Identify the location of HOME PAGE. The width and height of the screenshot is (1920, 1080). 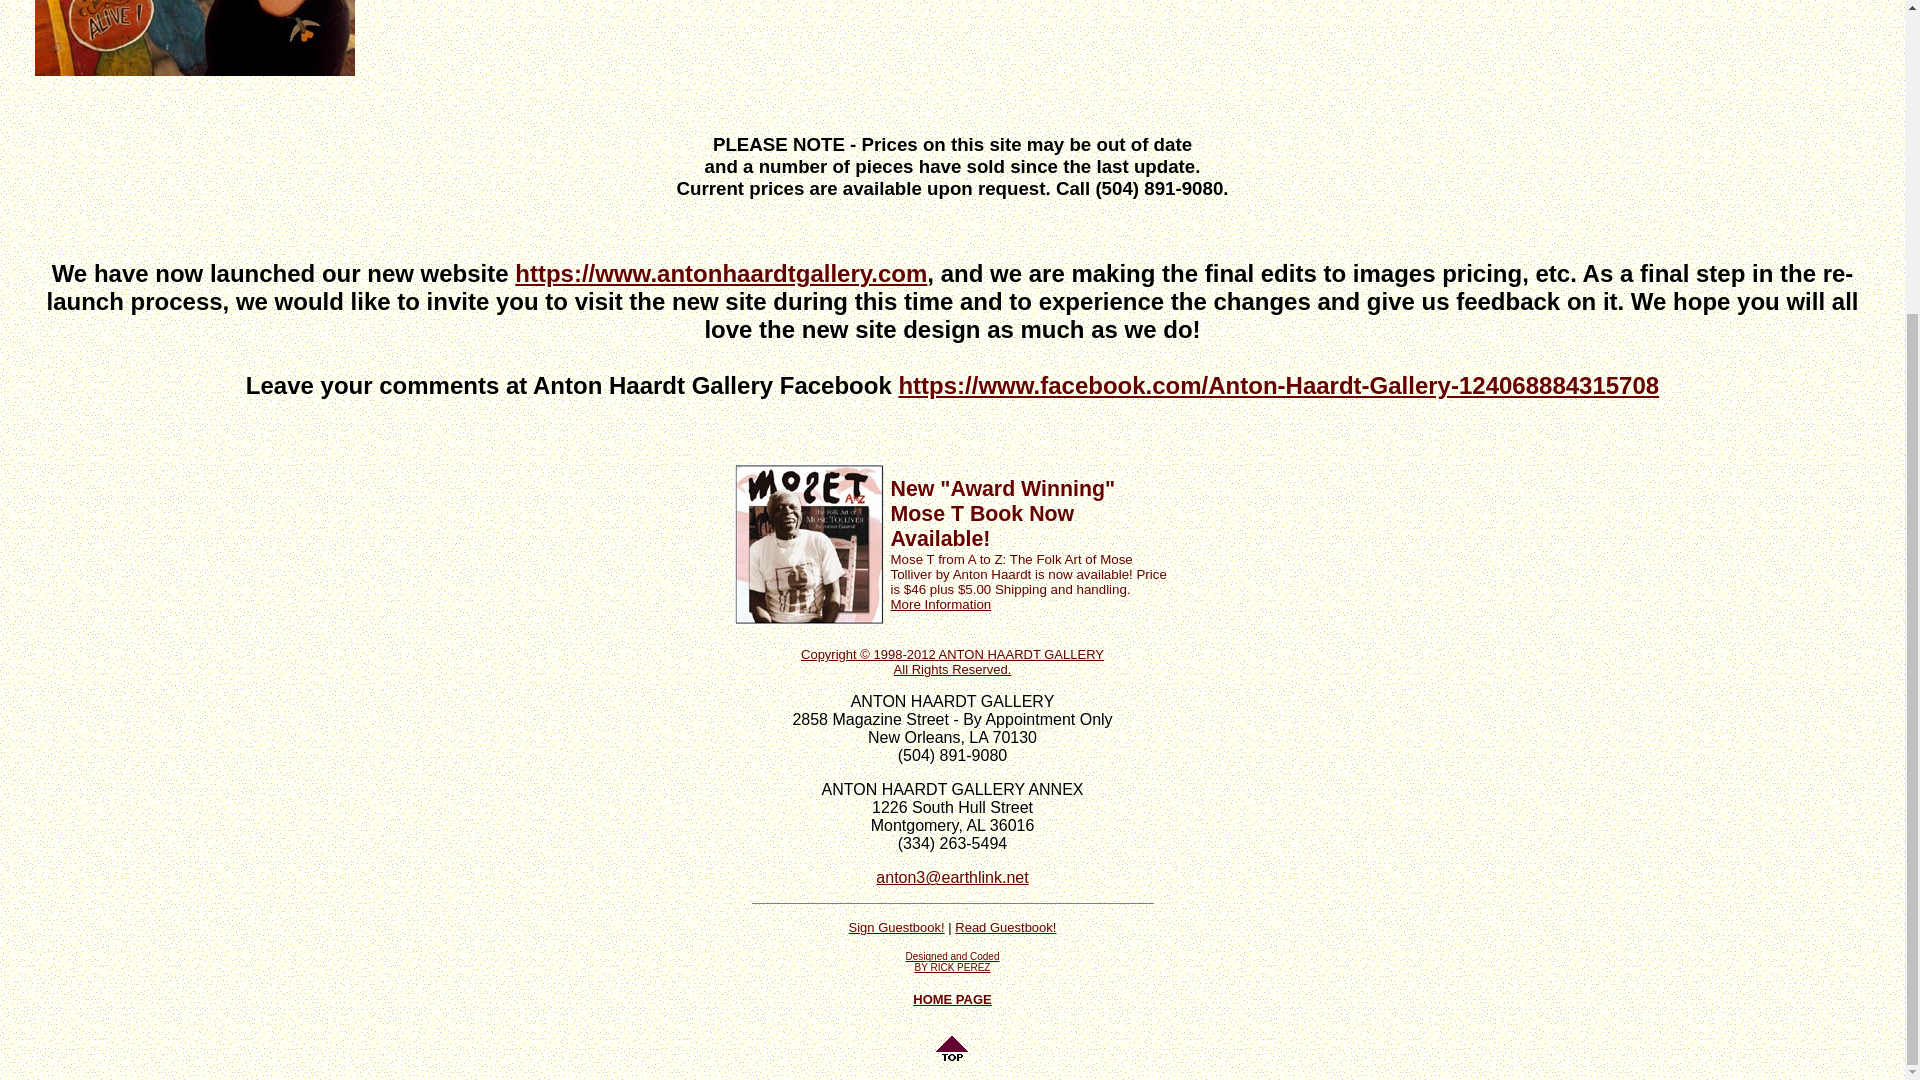
(952, 997).